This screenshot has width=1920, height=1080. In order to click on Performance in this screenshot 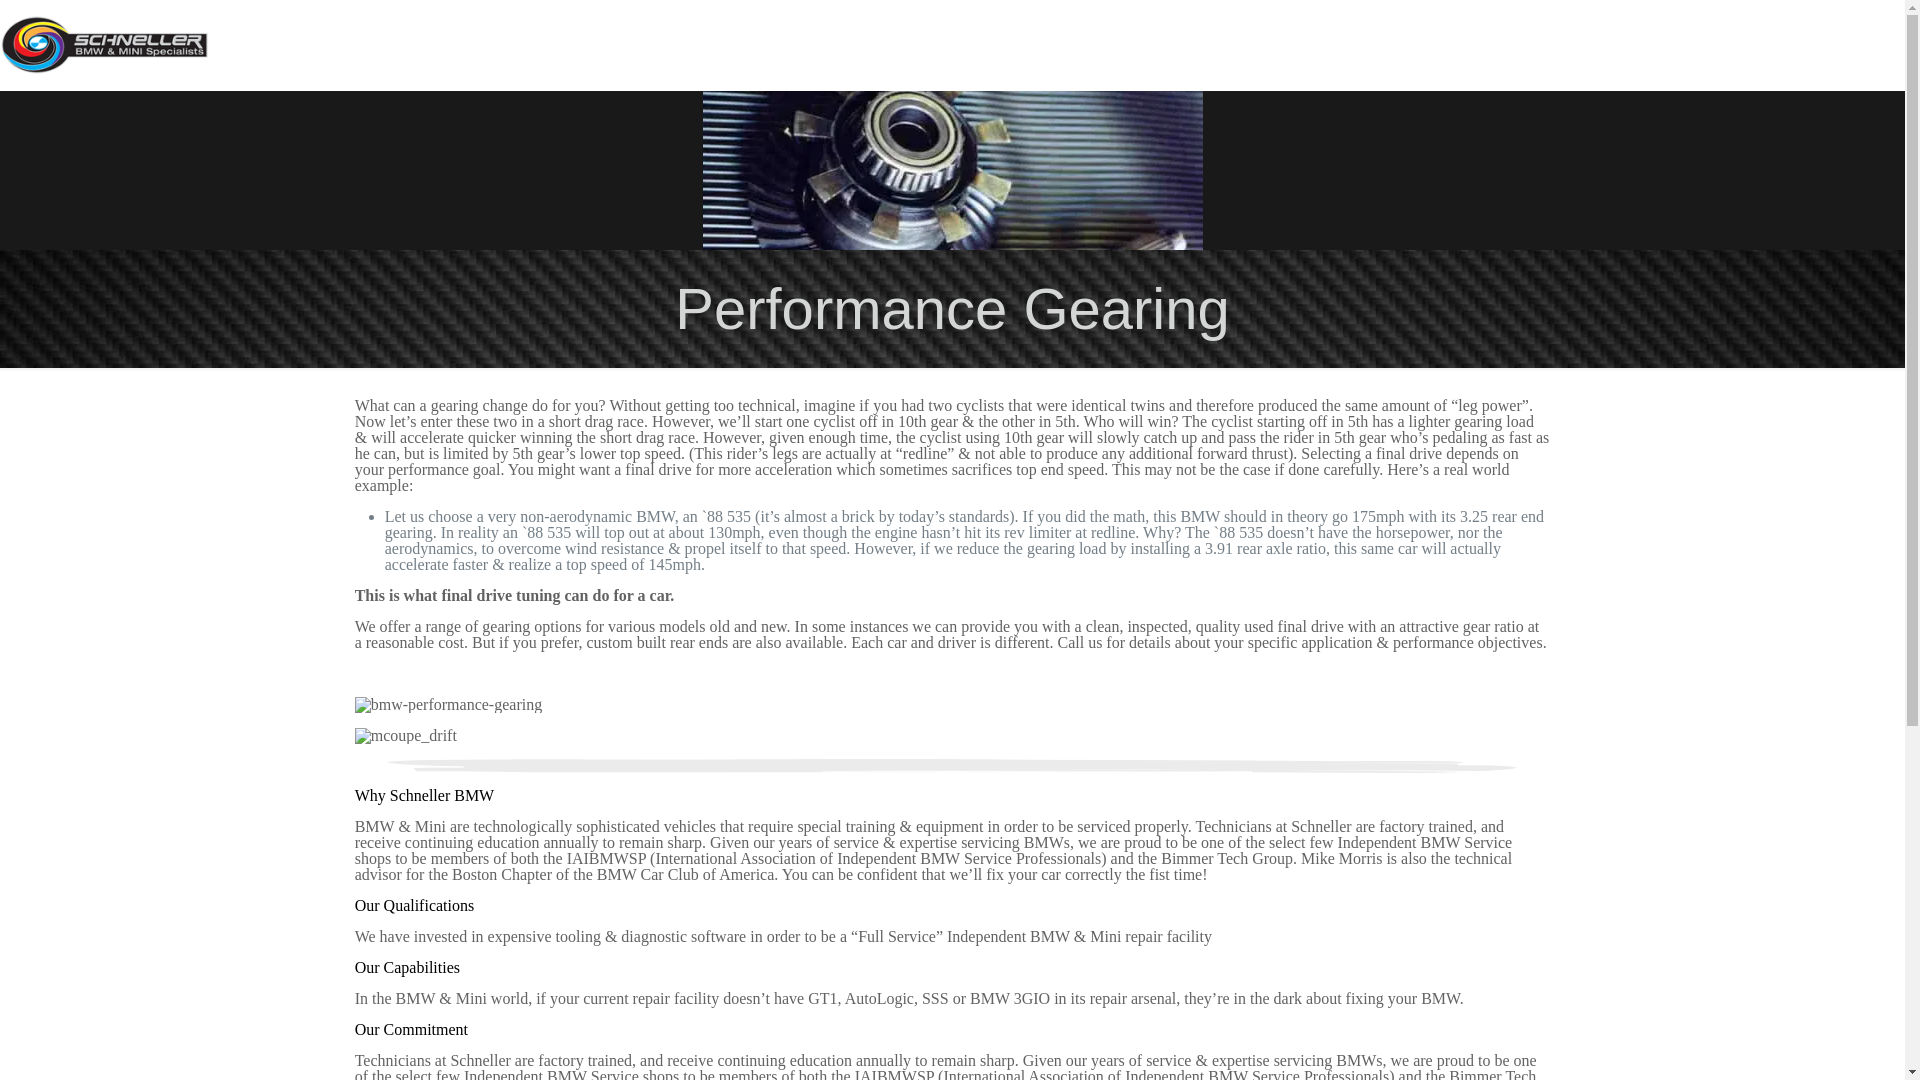, I will do `click(1704, 44)`.